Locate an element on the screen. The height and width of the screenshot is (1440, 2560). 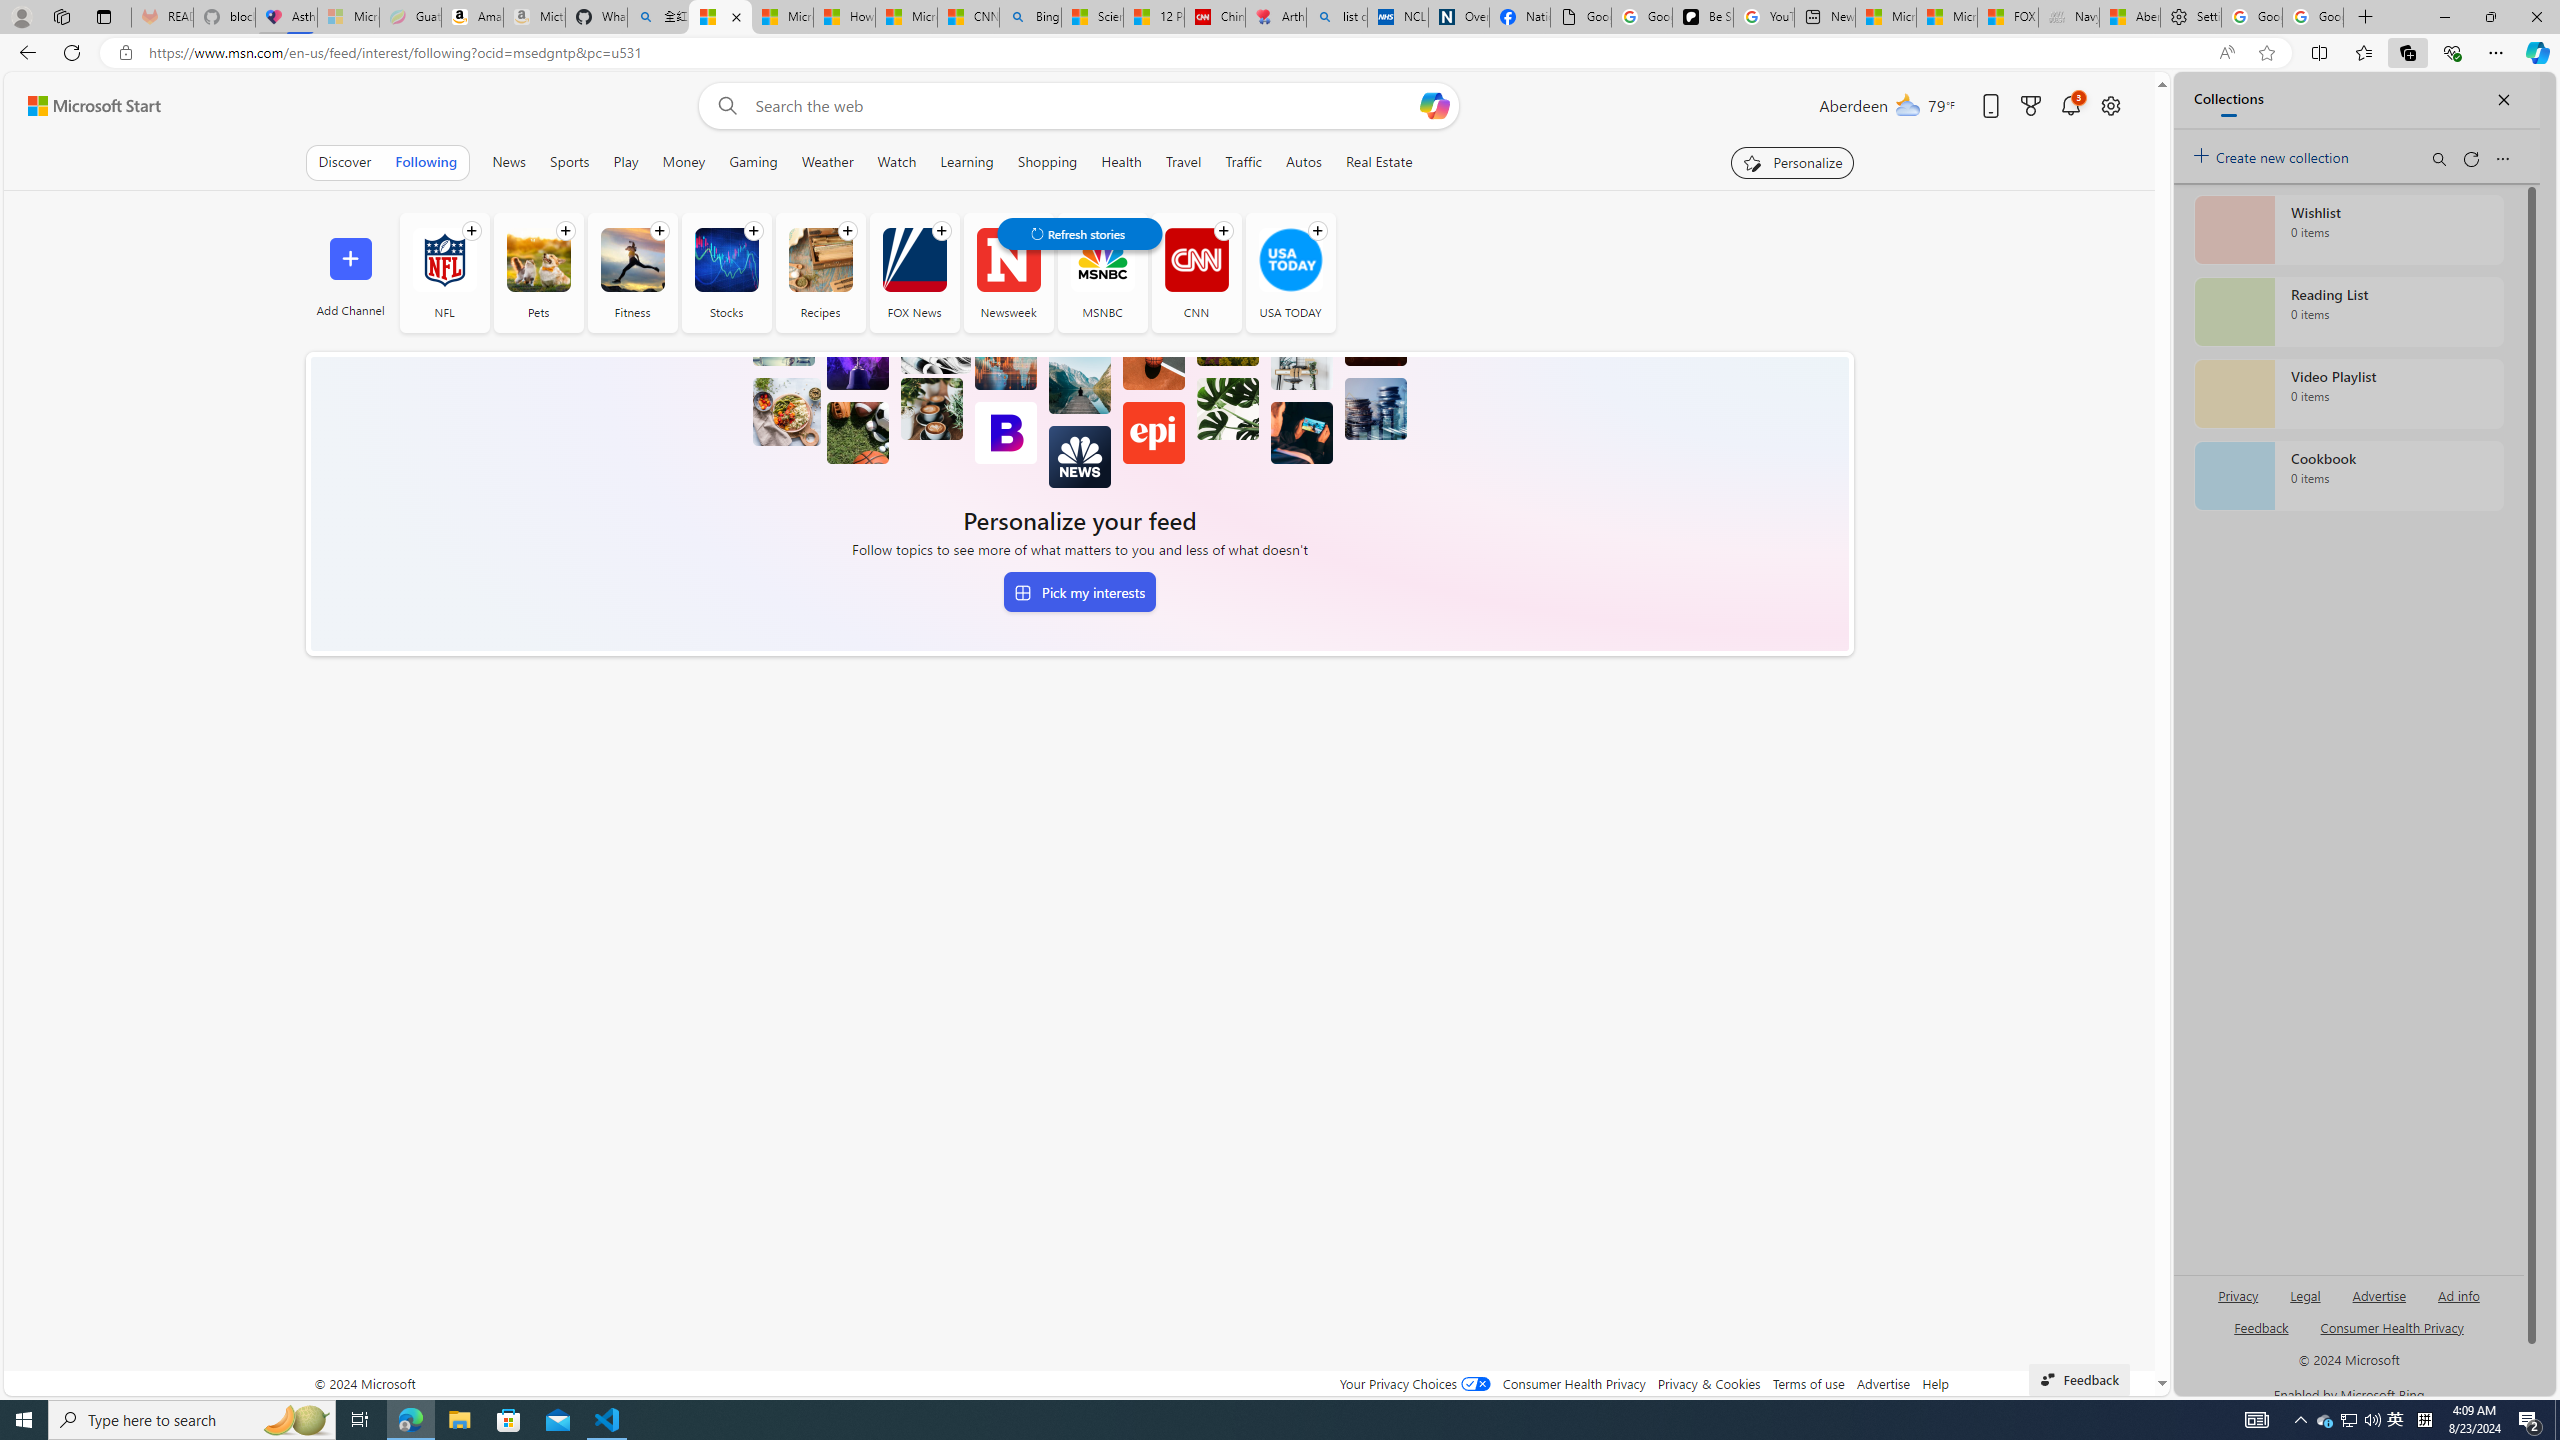
CNN is located at coordinates (1196, 260).